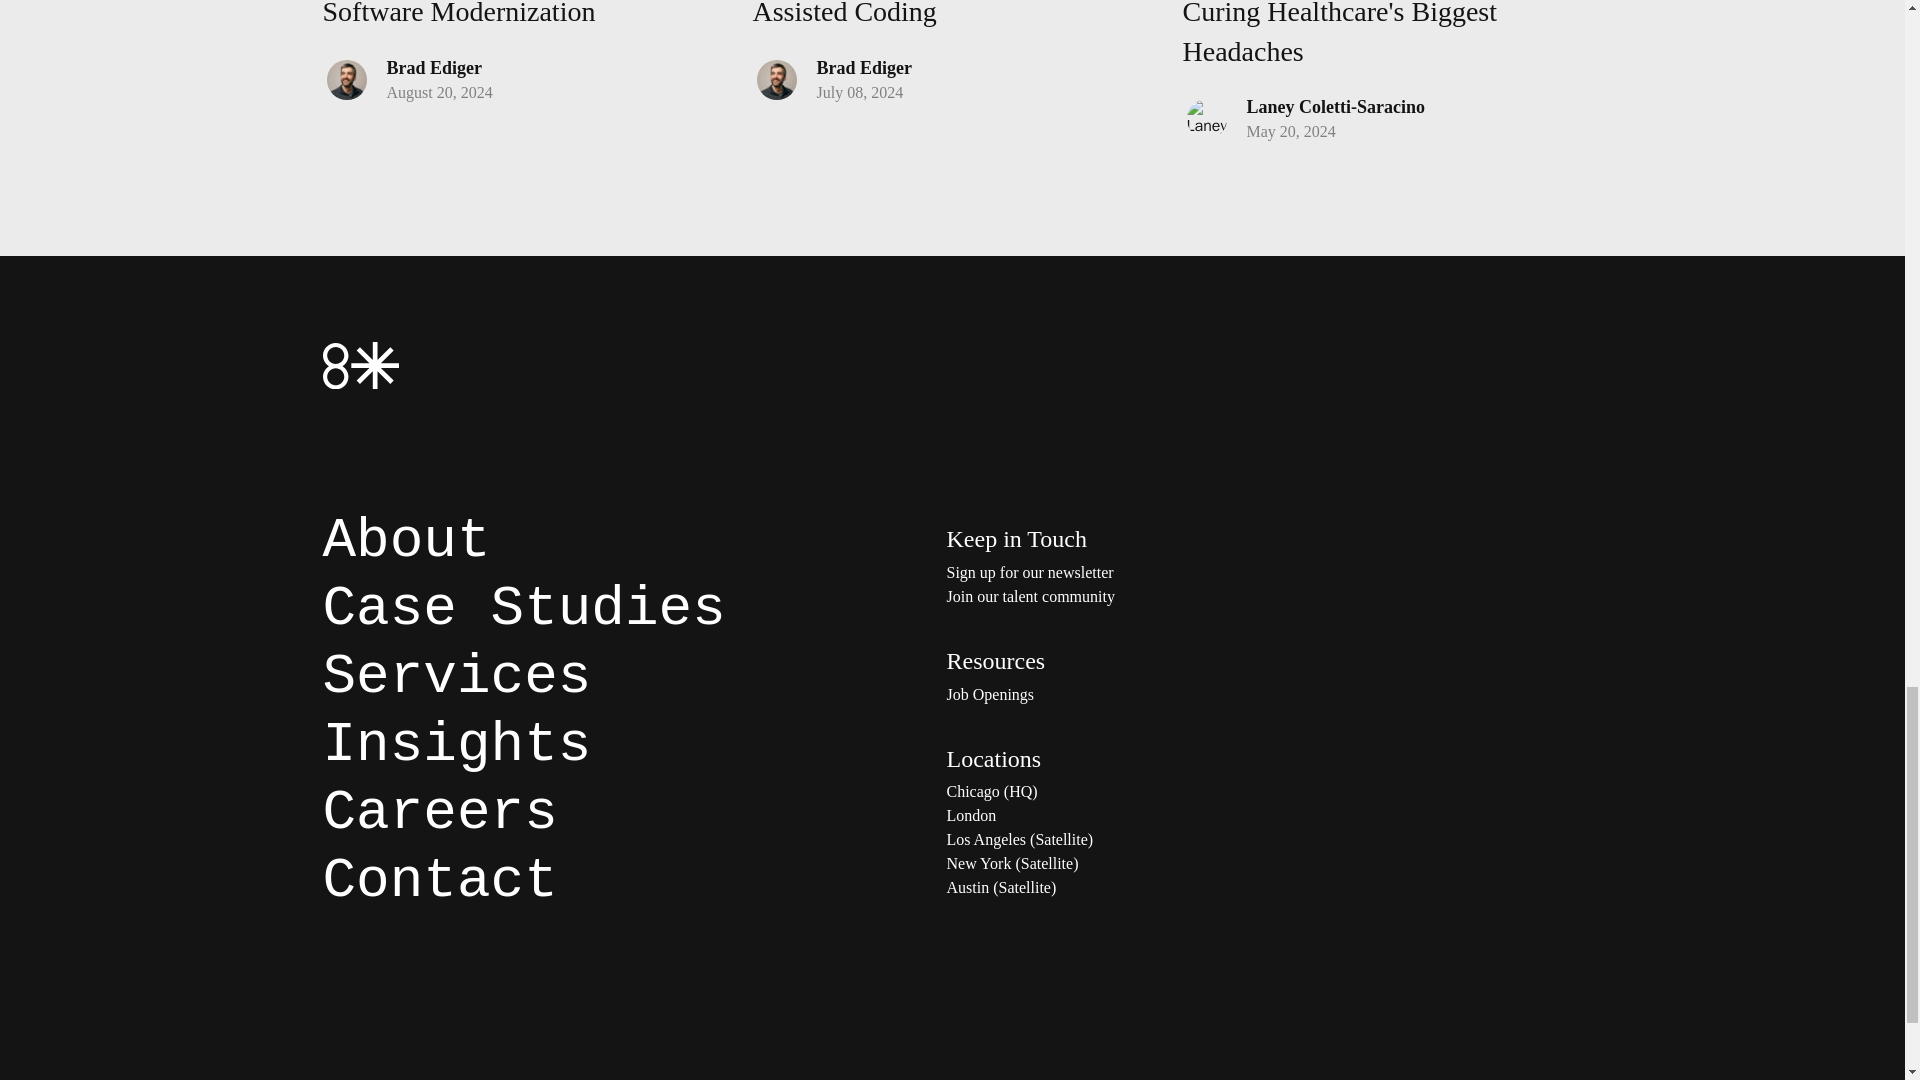 This screenshot has height=1080, width=1920. I want to click on Brad Ediger, so click(433, 68).